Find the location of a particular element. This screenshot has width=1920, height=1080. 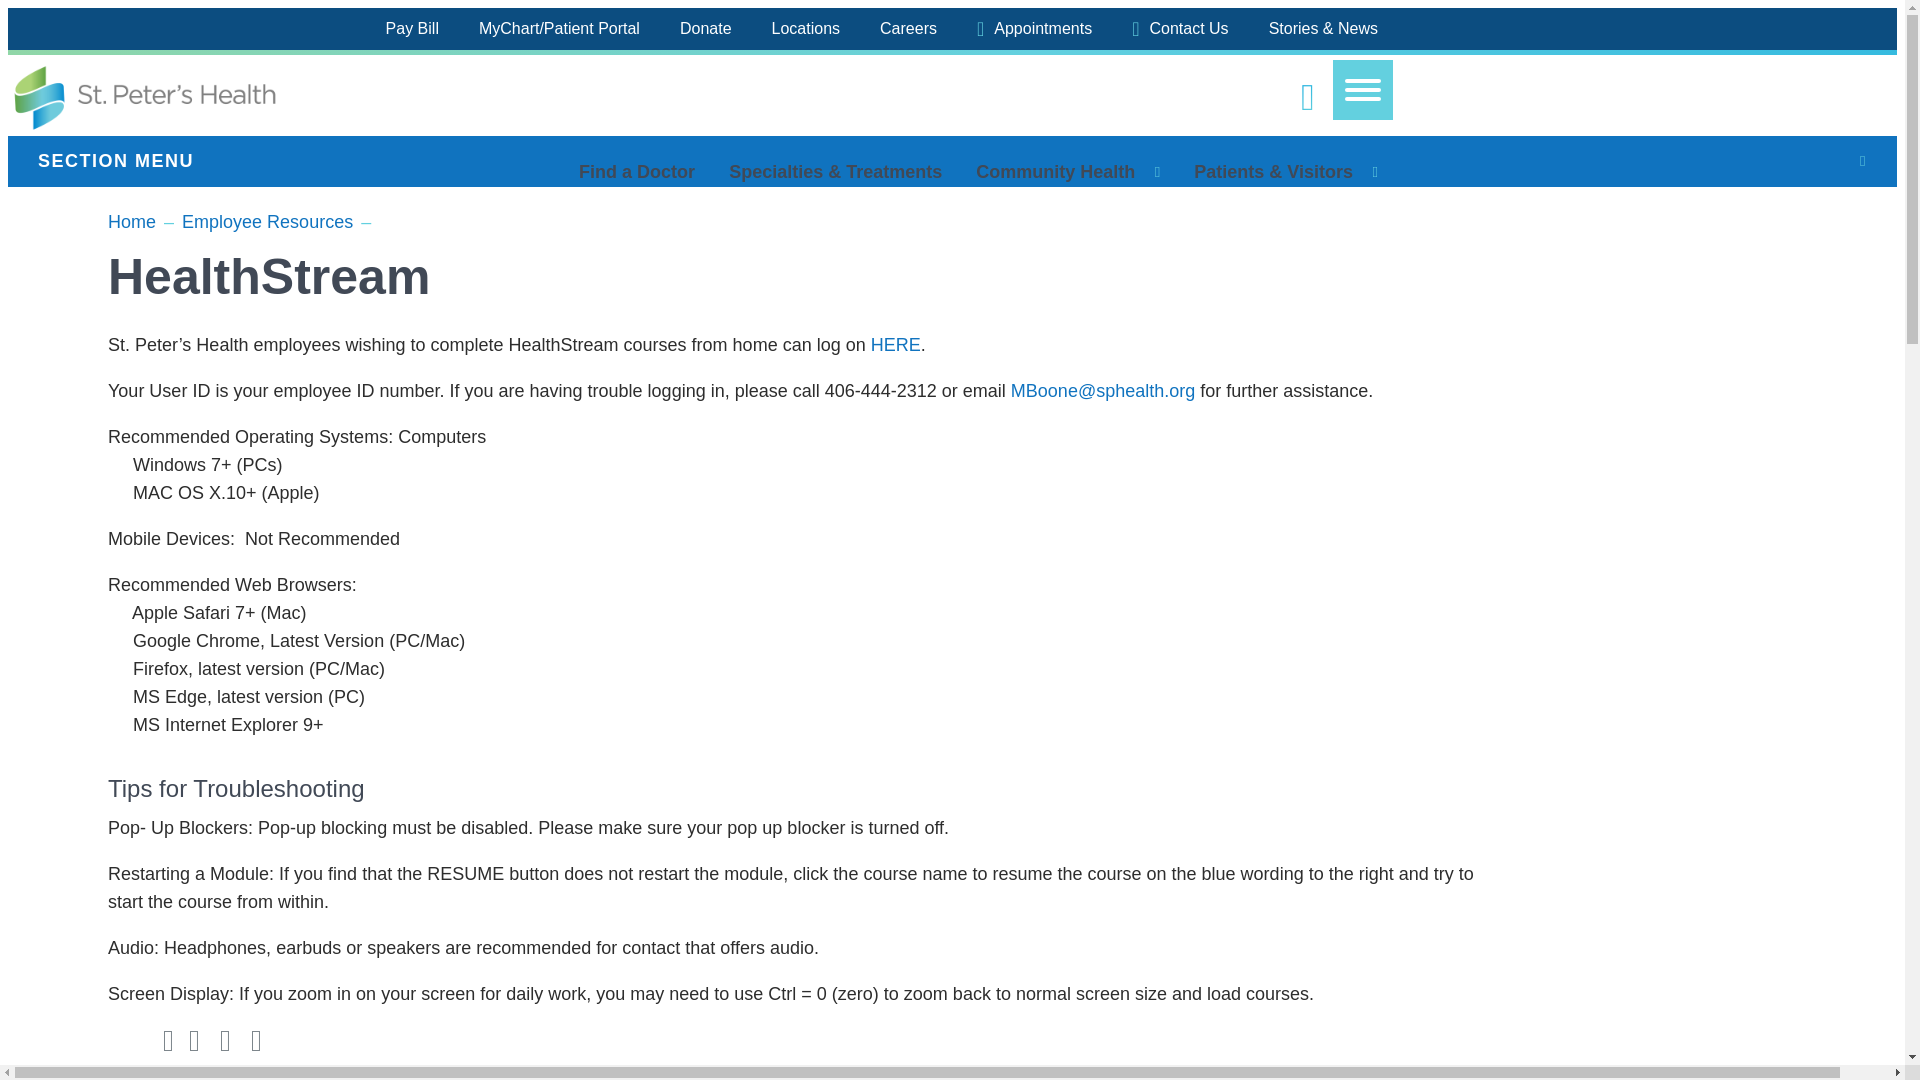

Community Health is located at coordinates (1054, 171).